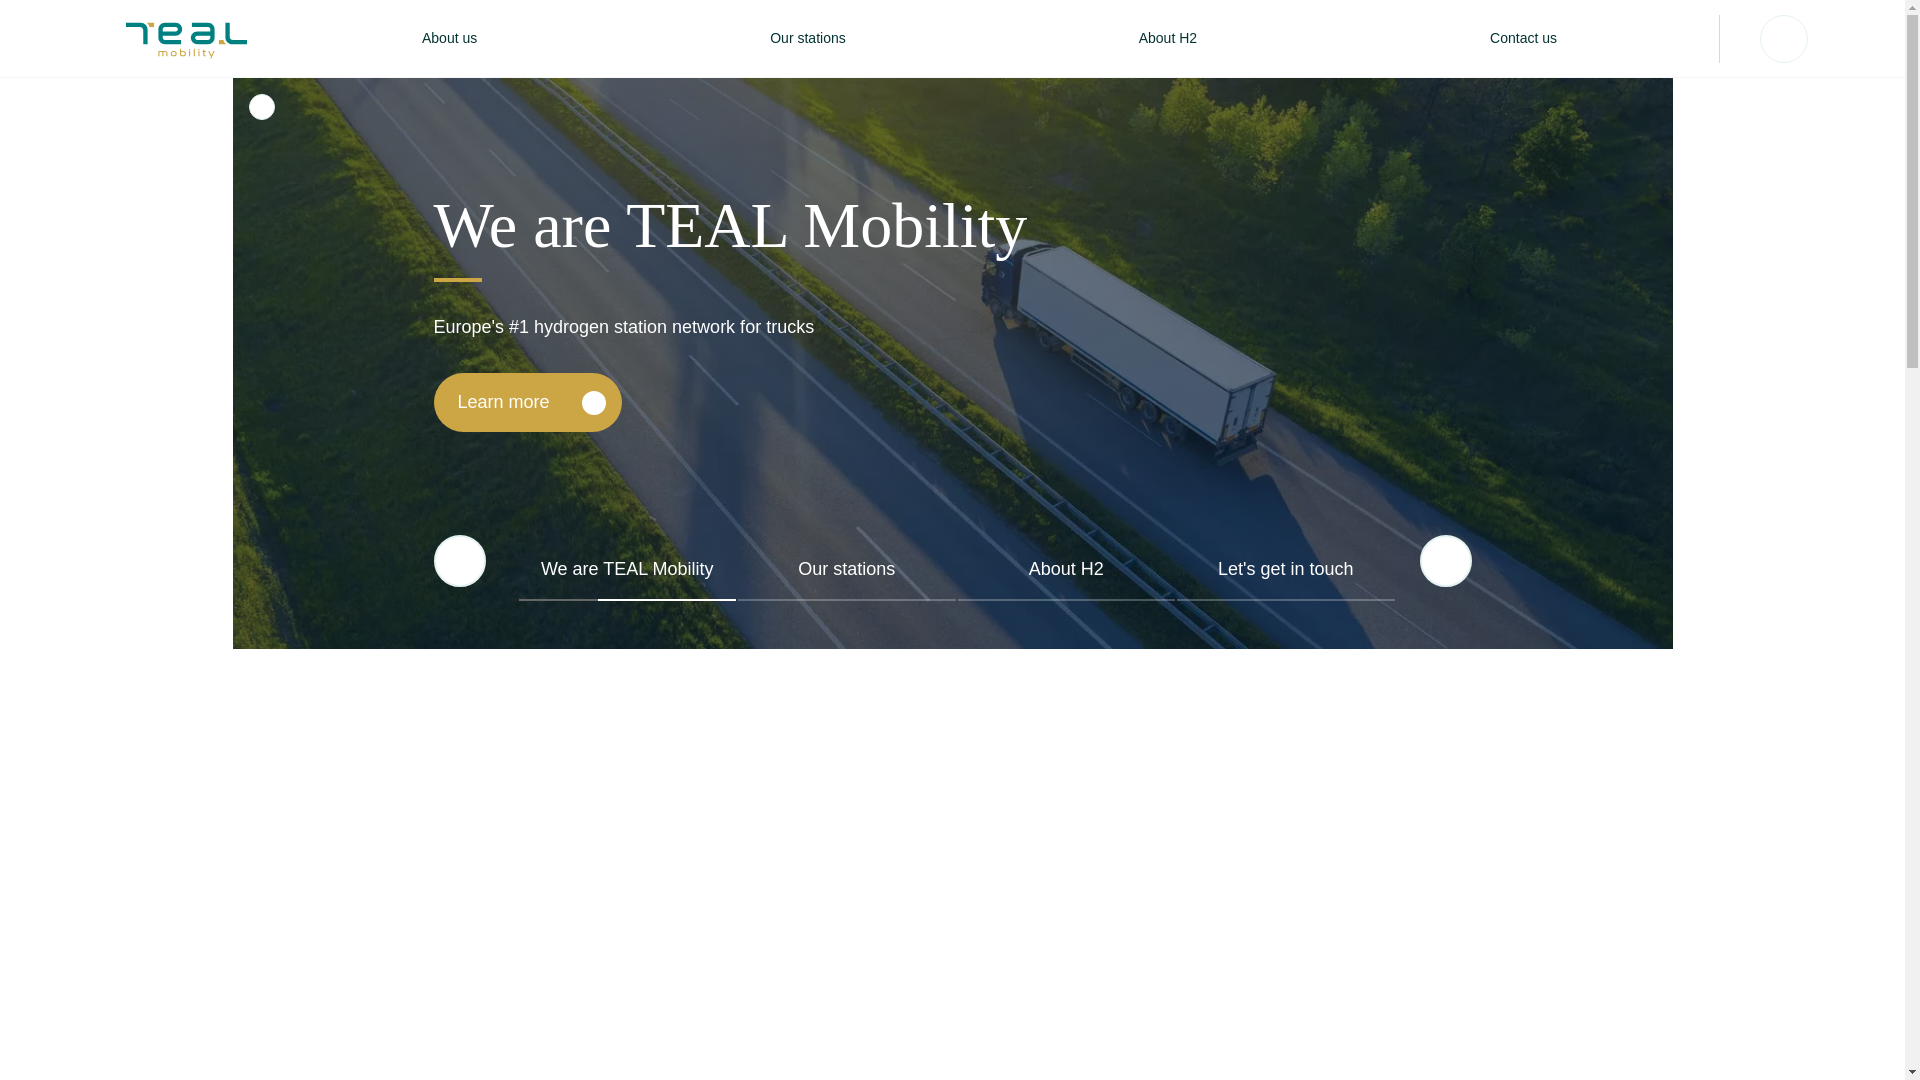 The height and width of the screenshot is (1080, 1920). Describe the element at coordinates (1168, 38) in the screenshot. I see `About H2` at that location.